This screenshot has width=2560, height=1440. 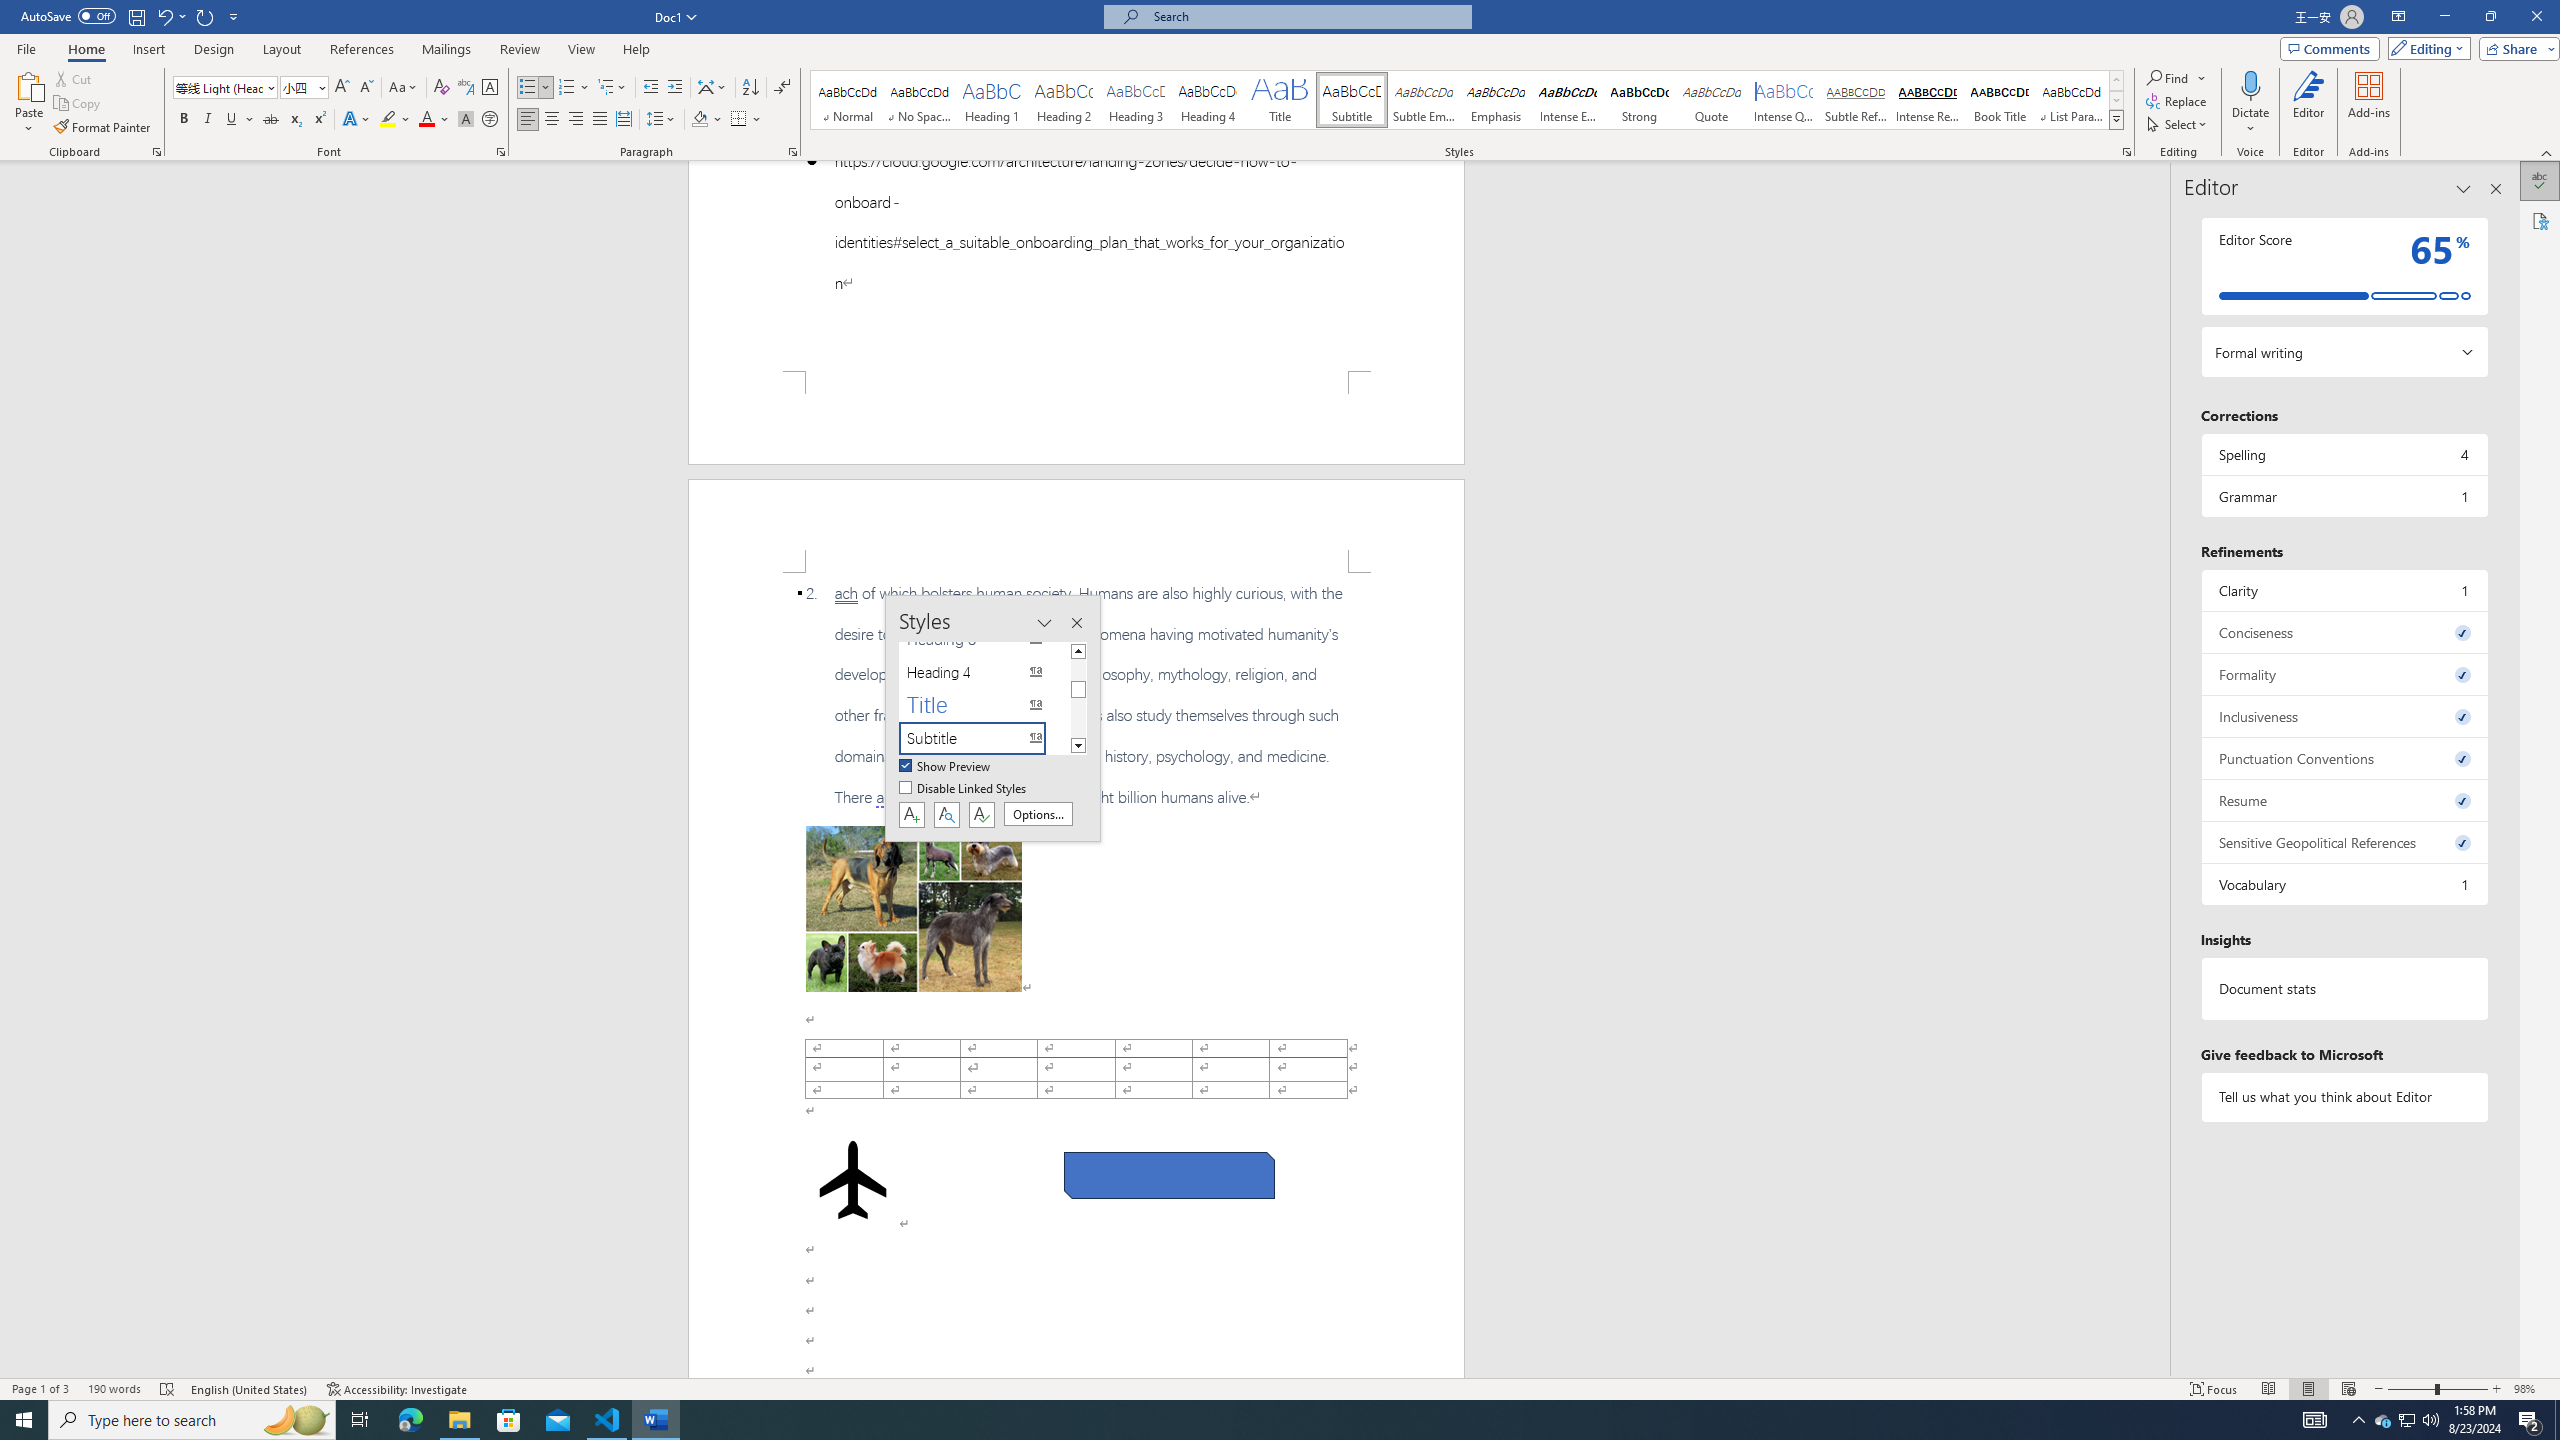 I want to click on Paragraph..., so click(x=793, y=152).